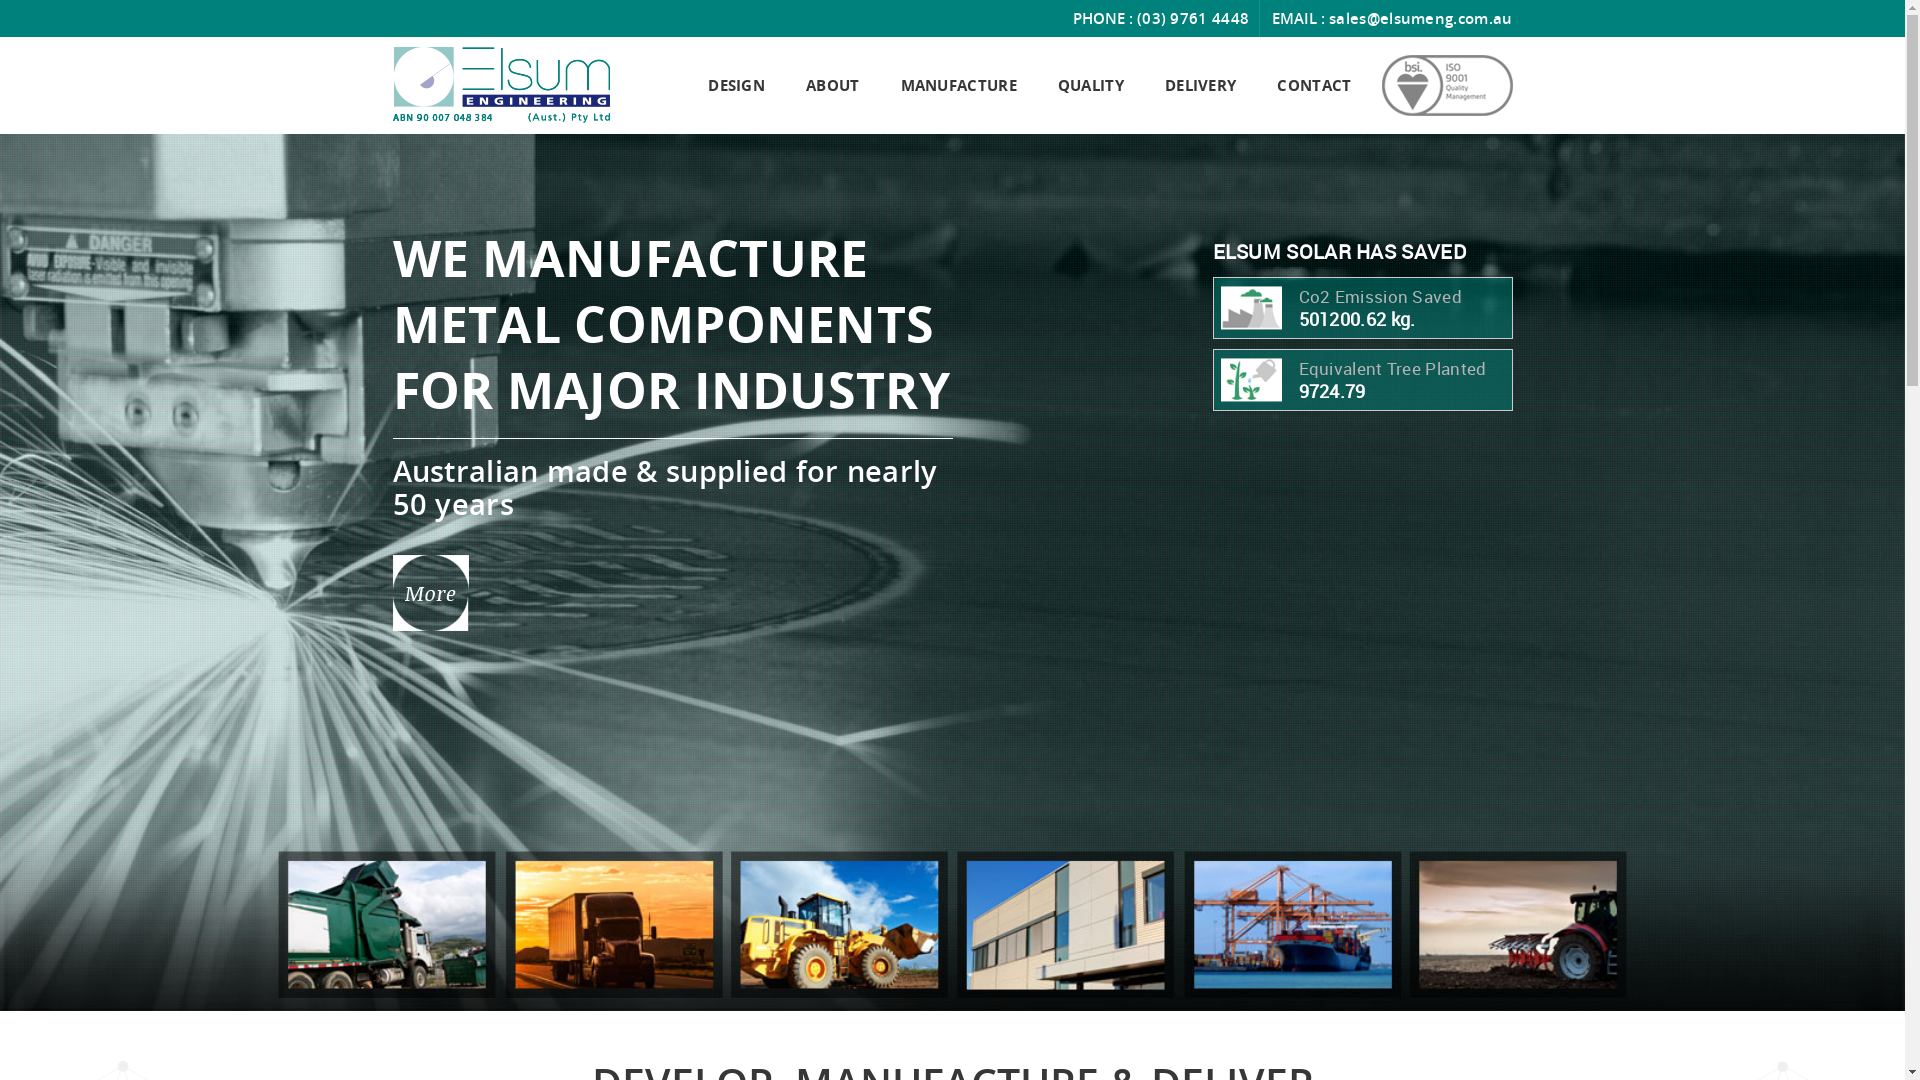  I want to click on DESIGN, so click(736, 86).